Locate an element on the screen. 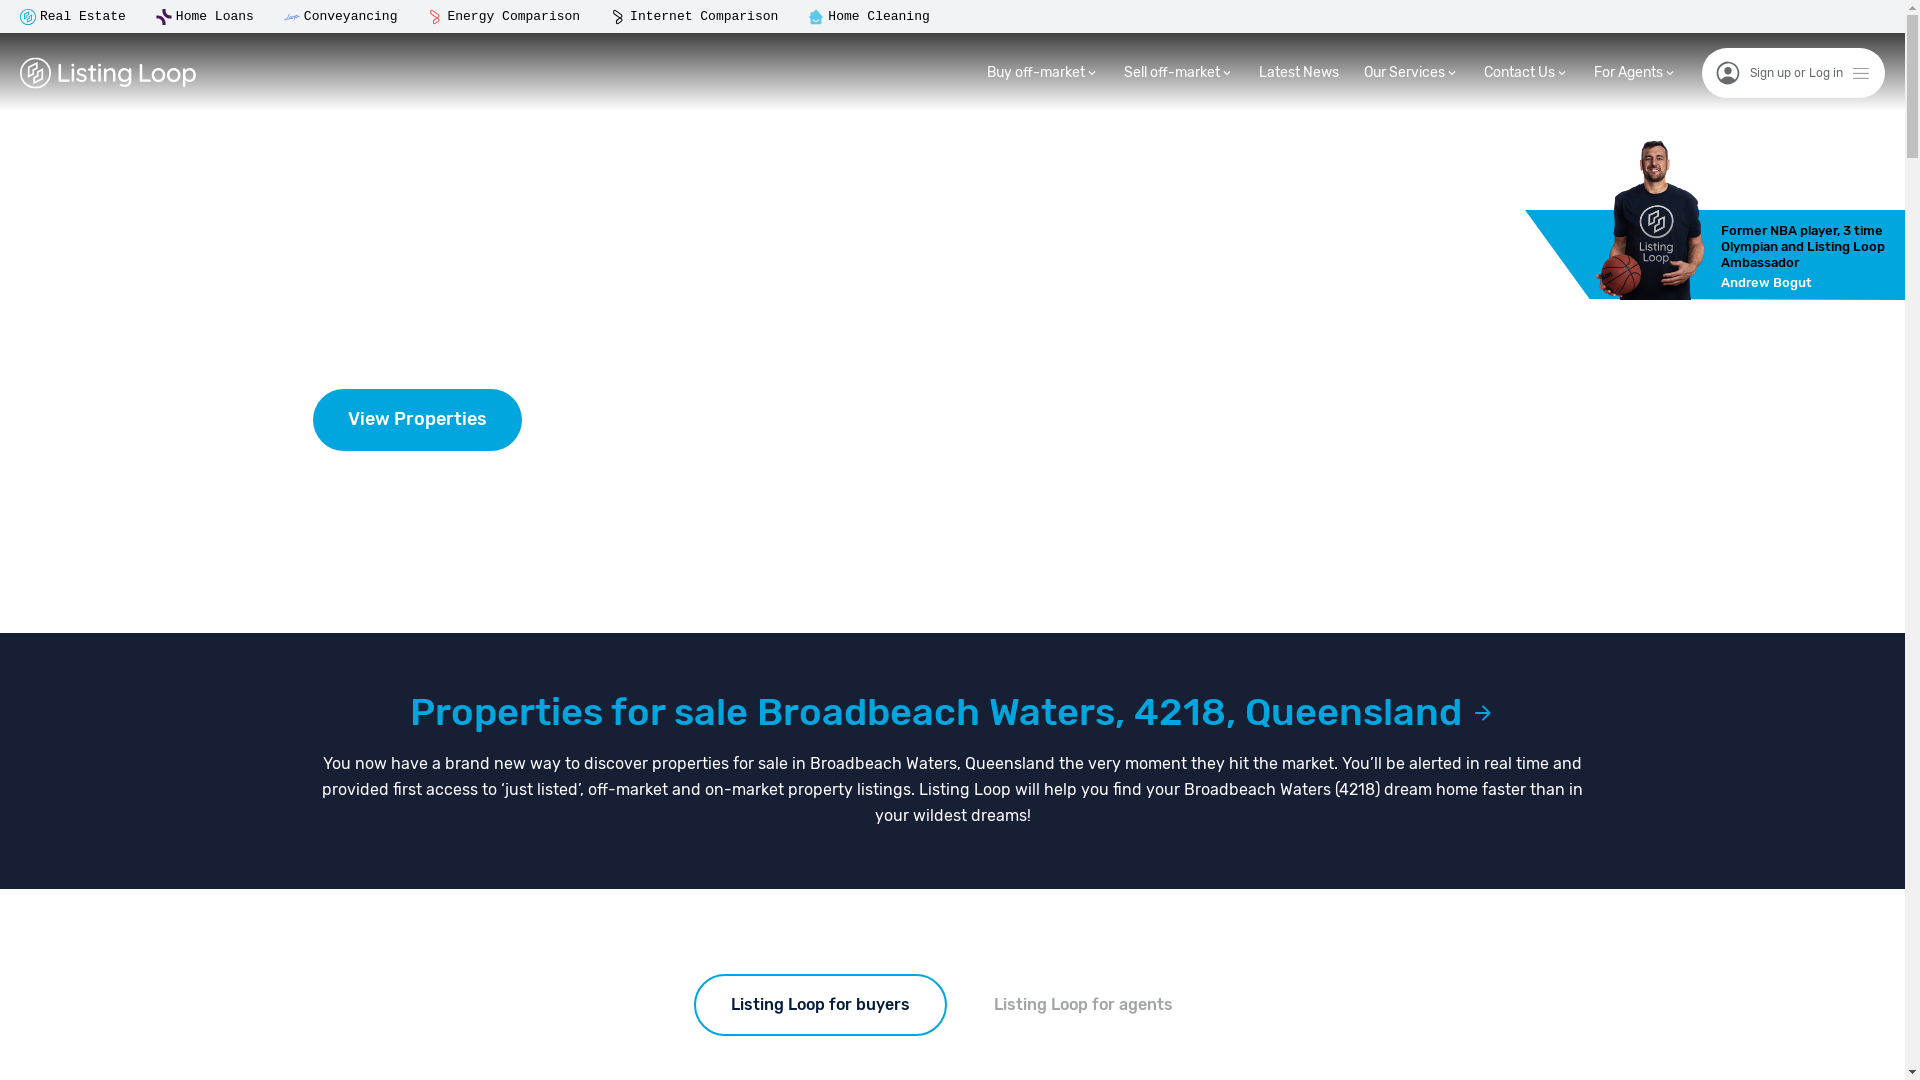 The image size is (1920, 1080). View Properties is located at coordinates (952, 420).